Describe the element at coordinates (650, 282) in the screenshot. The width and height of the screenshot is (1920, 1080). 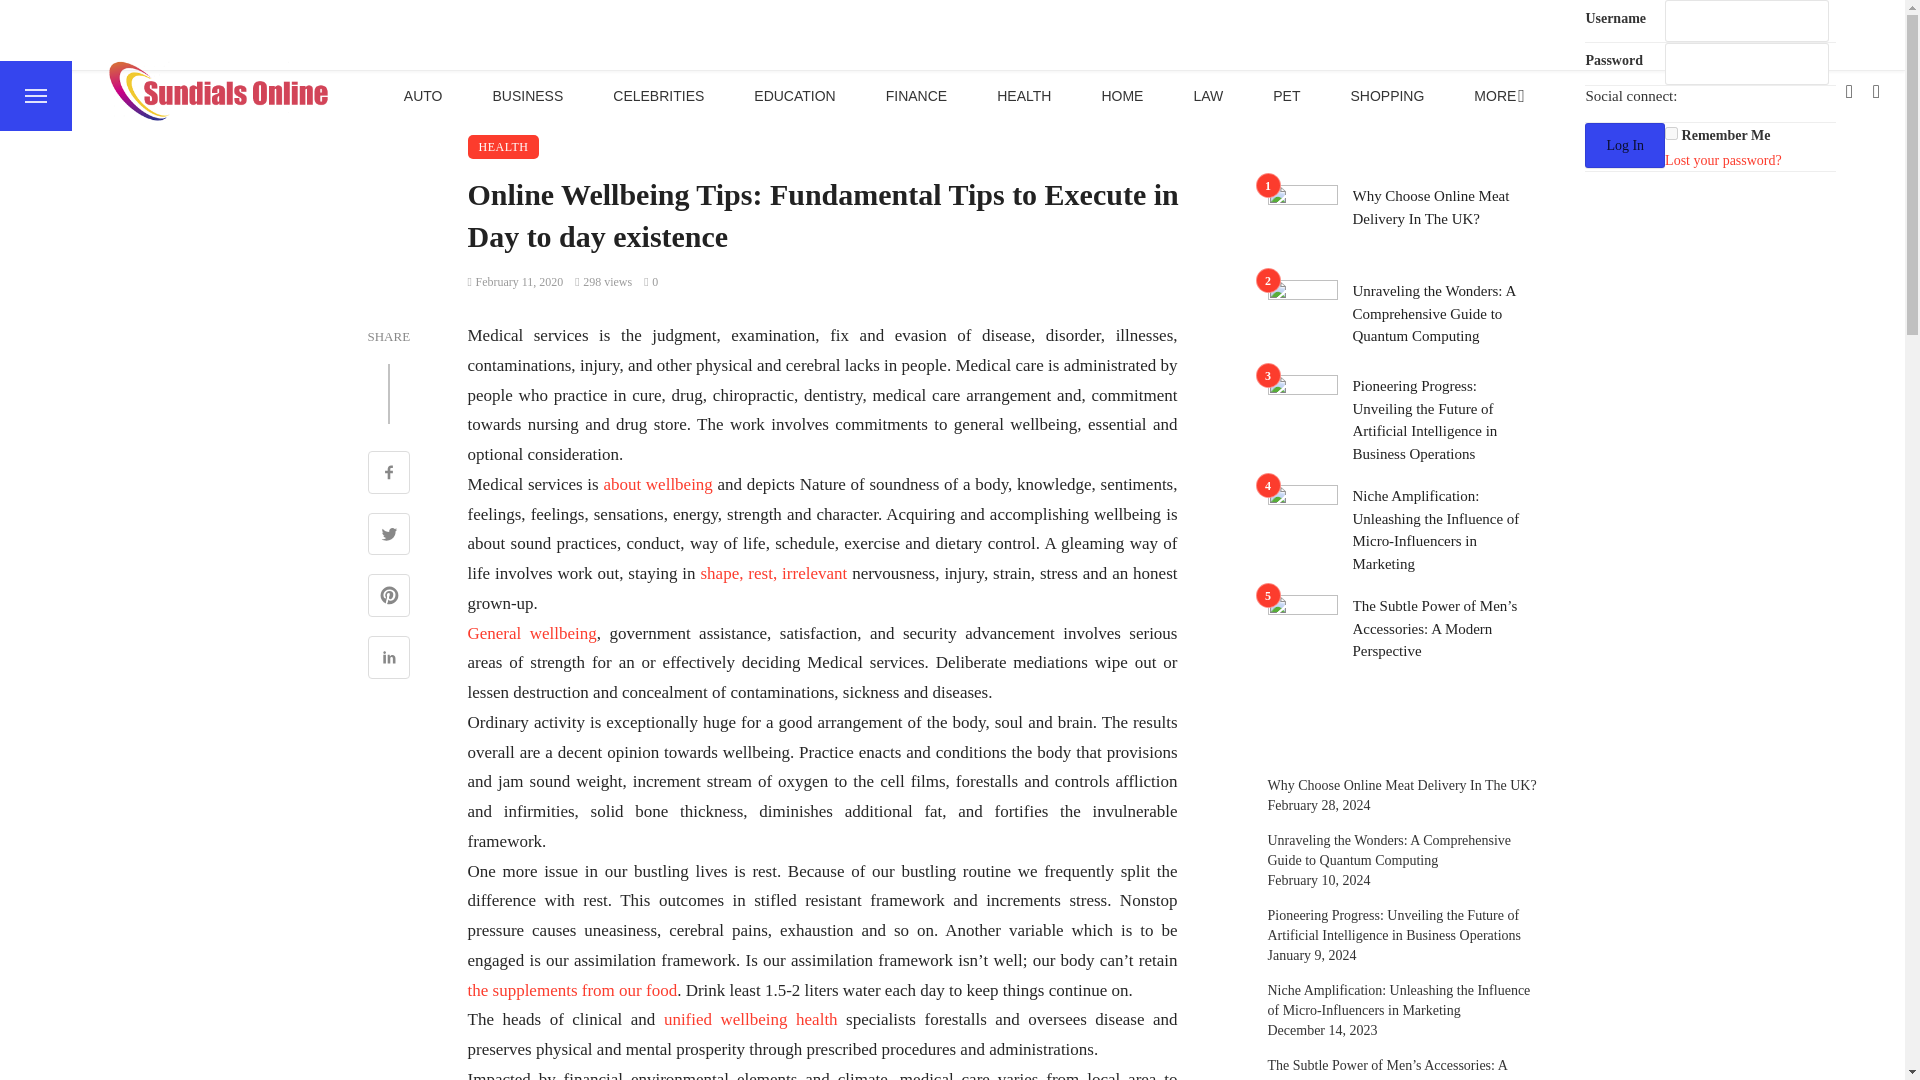
I see `0` at that location.